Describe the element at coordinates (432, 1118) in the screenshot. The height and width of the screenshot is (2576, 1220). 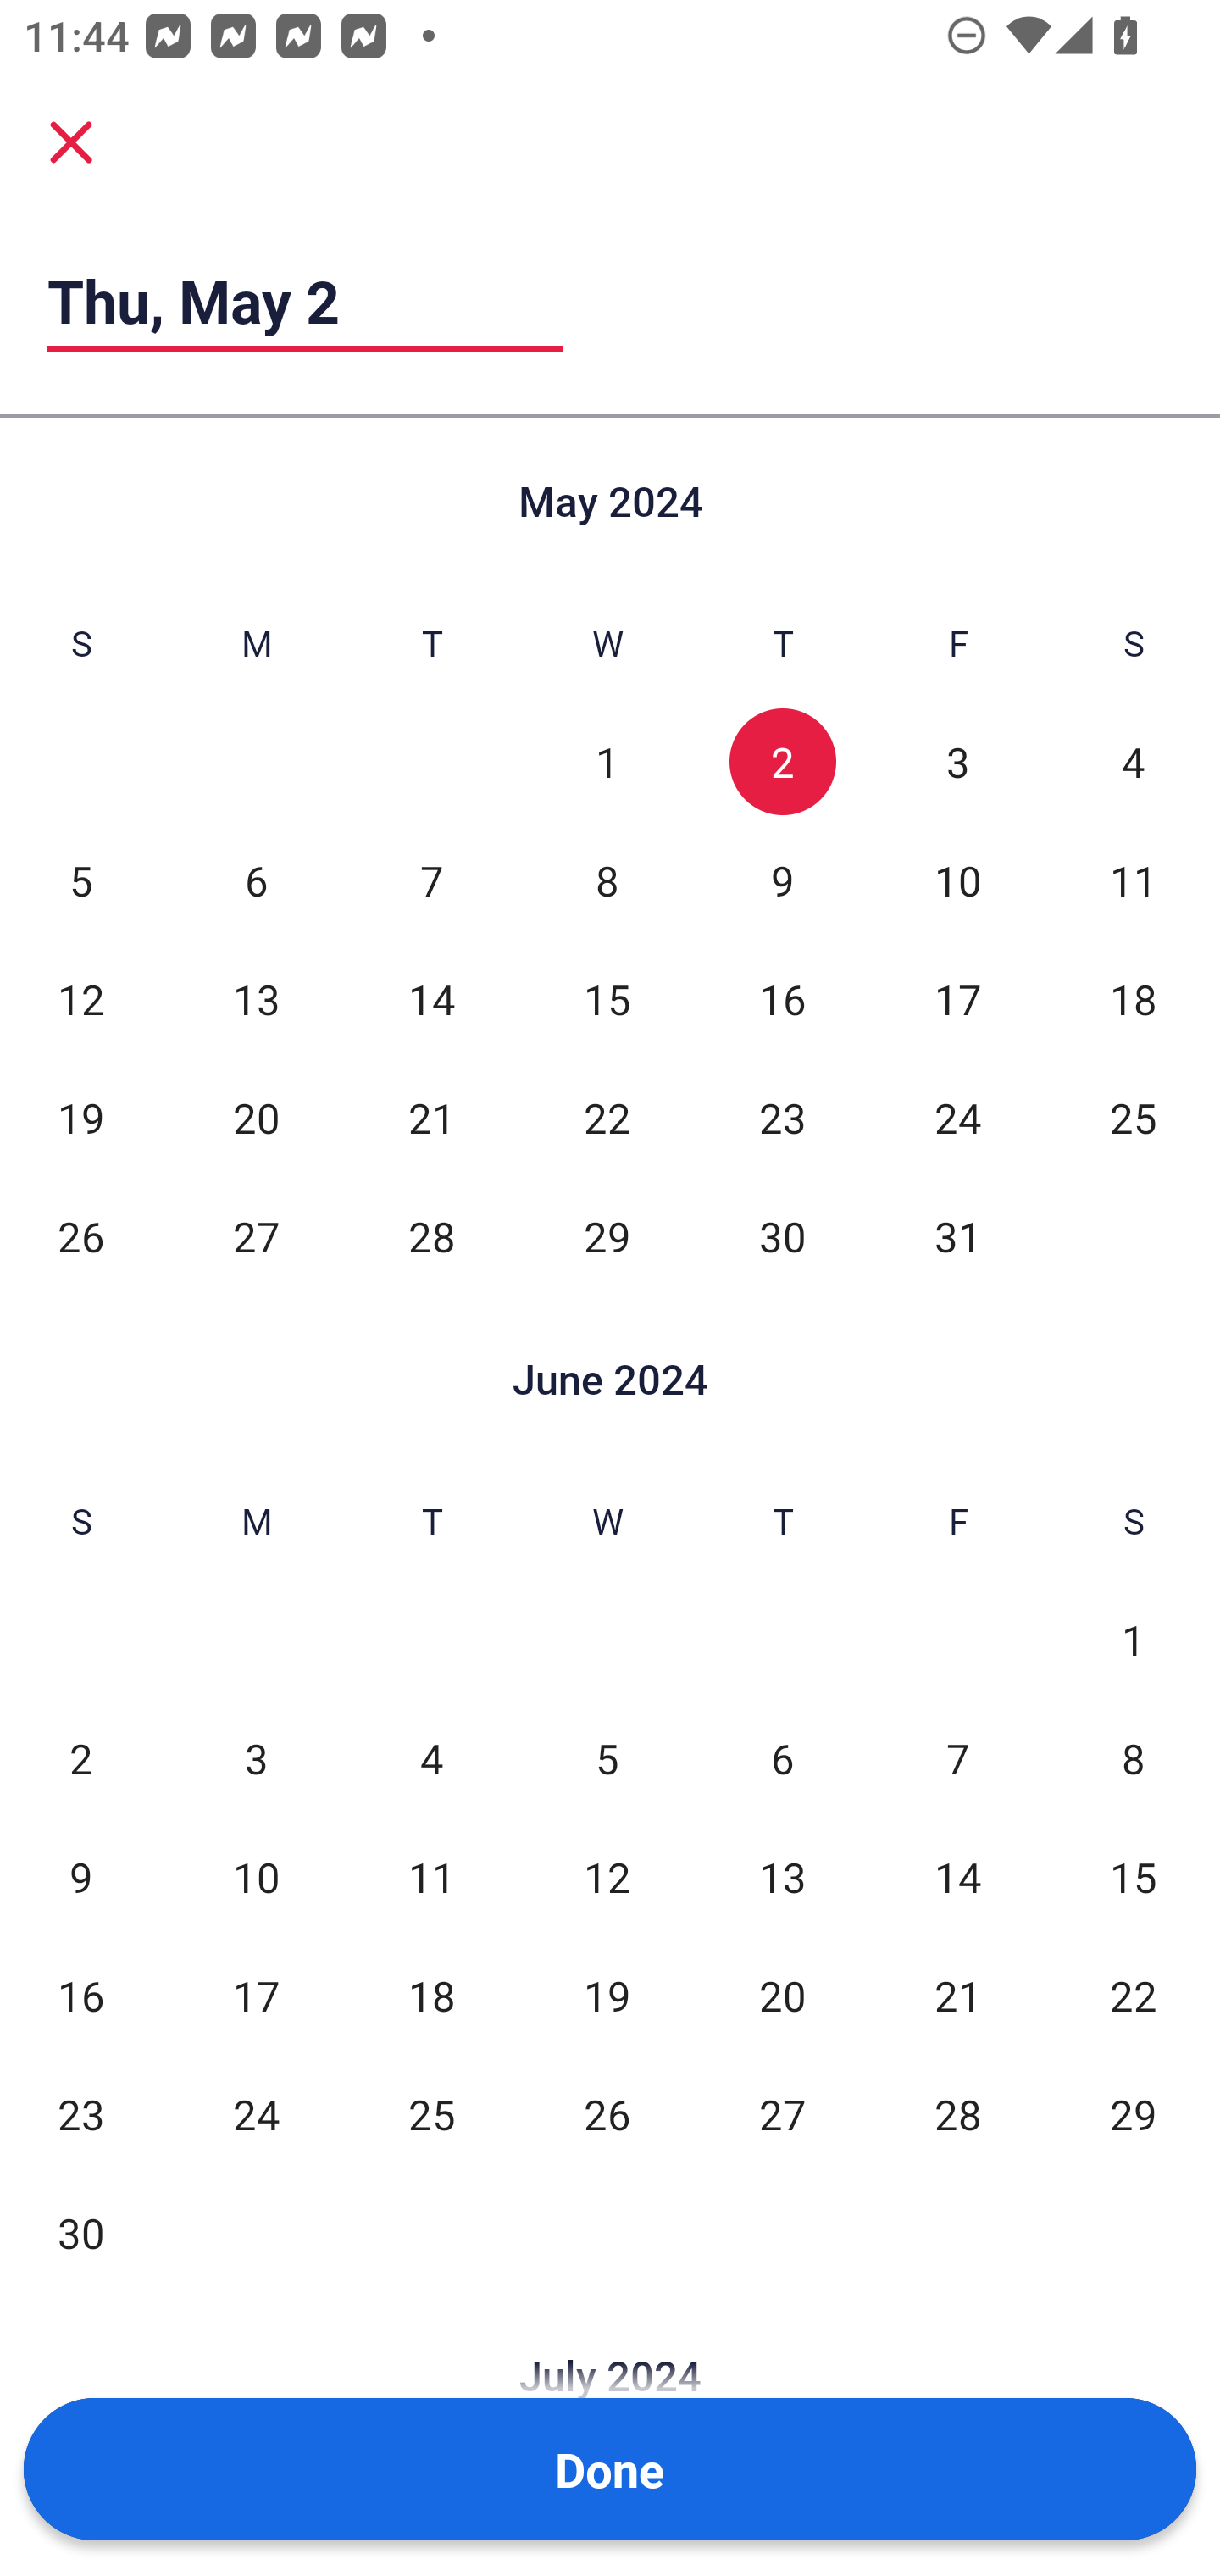
I see `21 Tue, May 21, Not Selected` at that location.